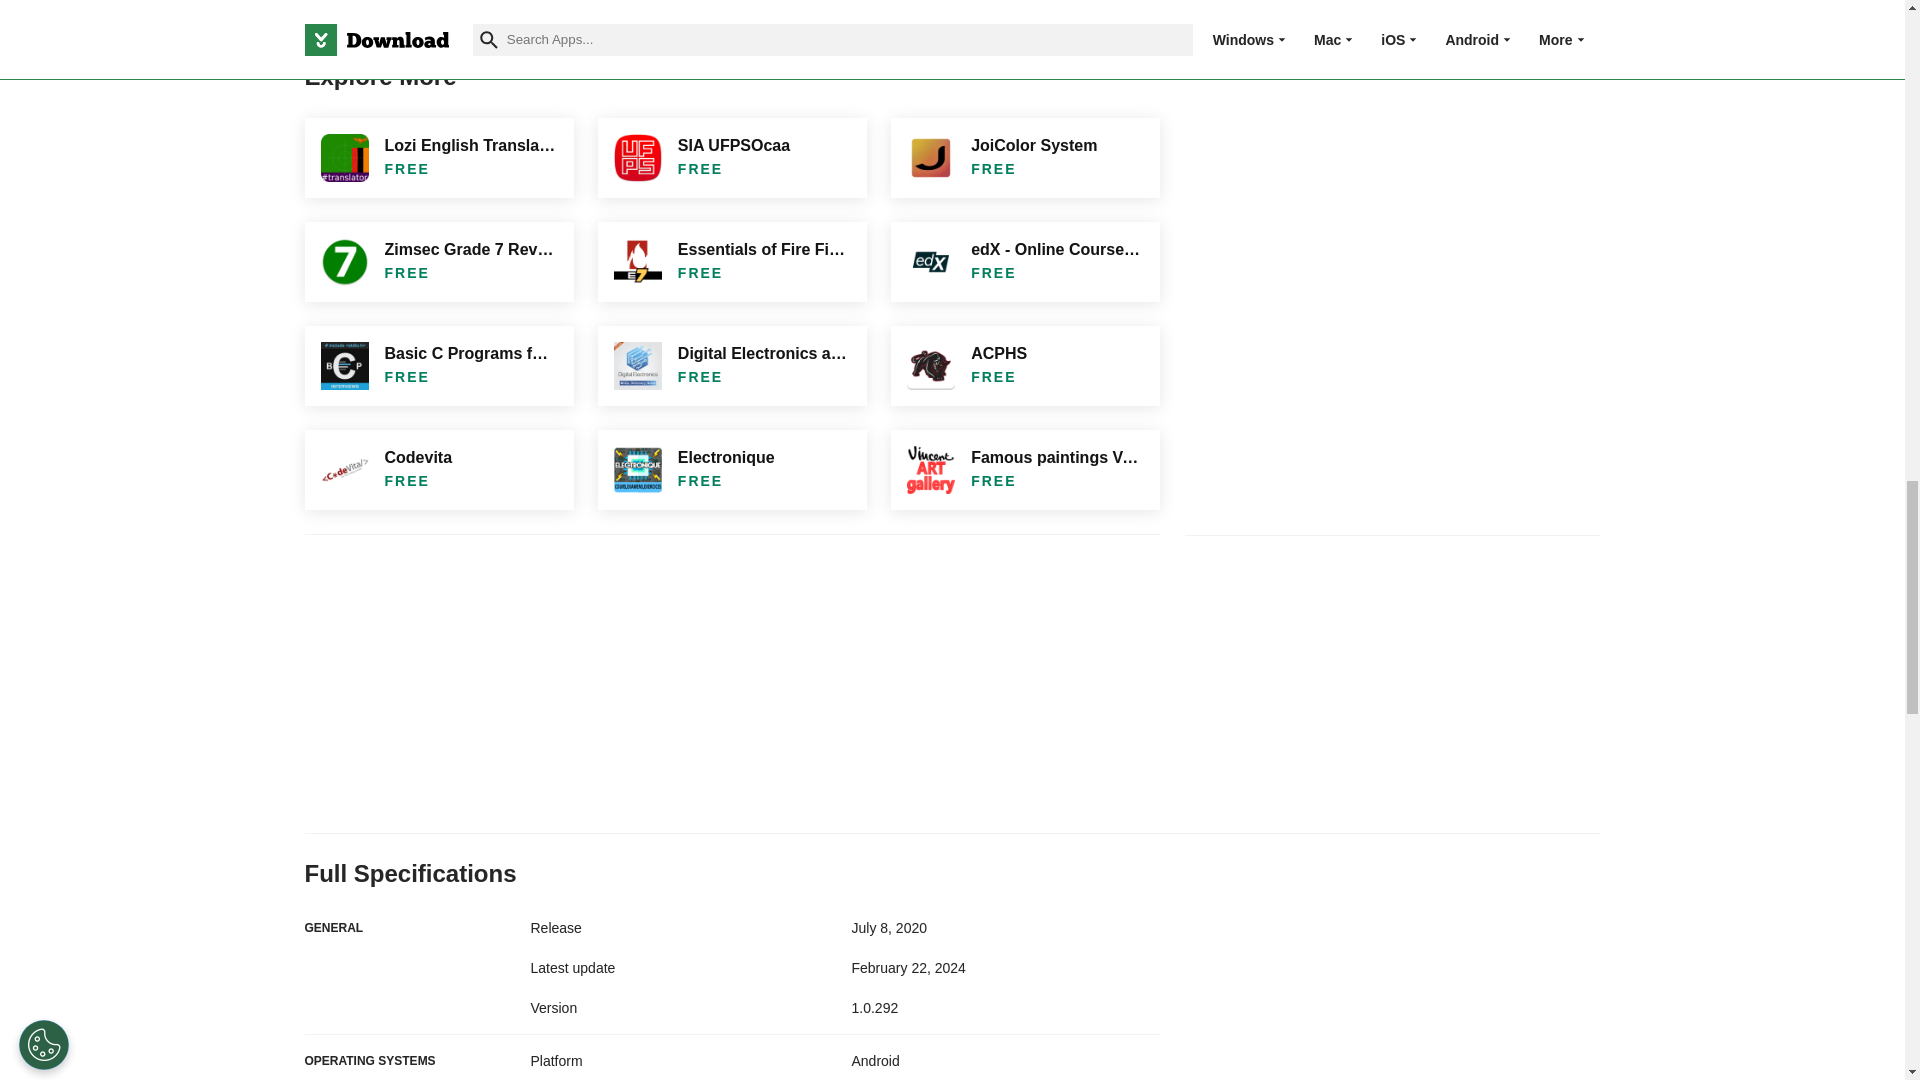 The height and width of the screenshot is (1080, 1920). What do you see at coordinates (732, 366) in the screenshot?
I see `Digital Electronics and Logic Design` at bounding box center [732, 366].